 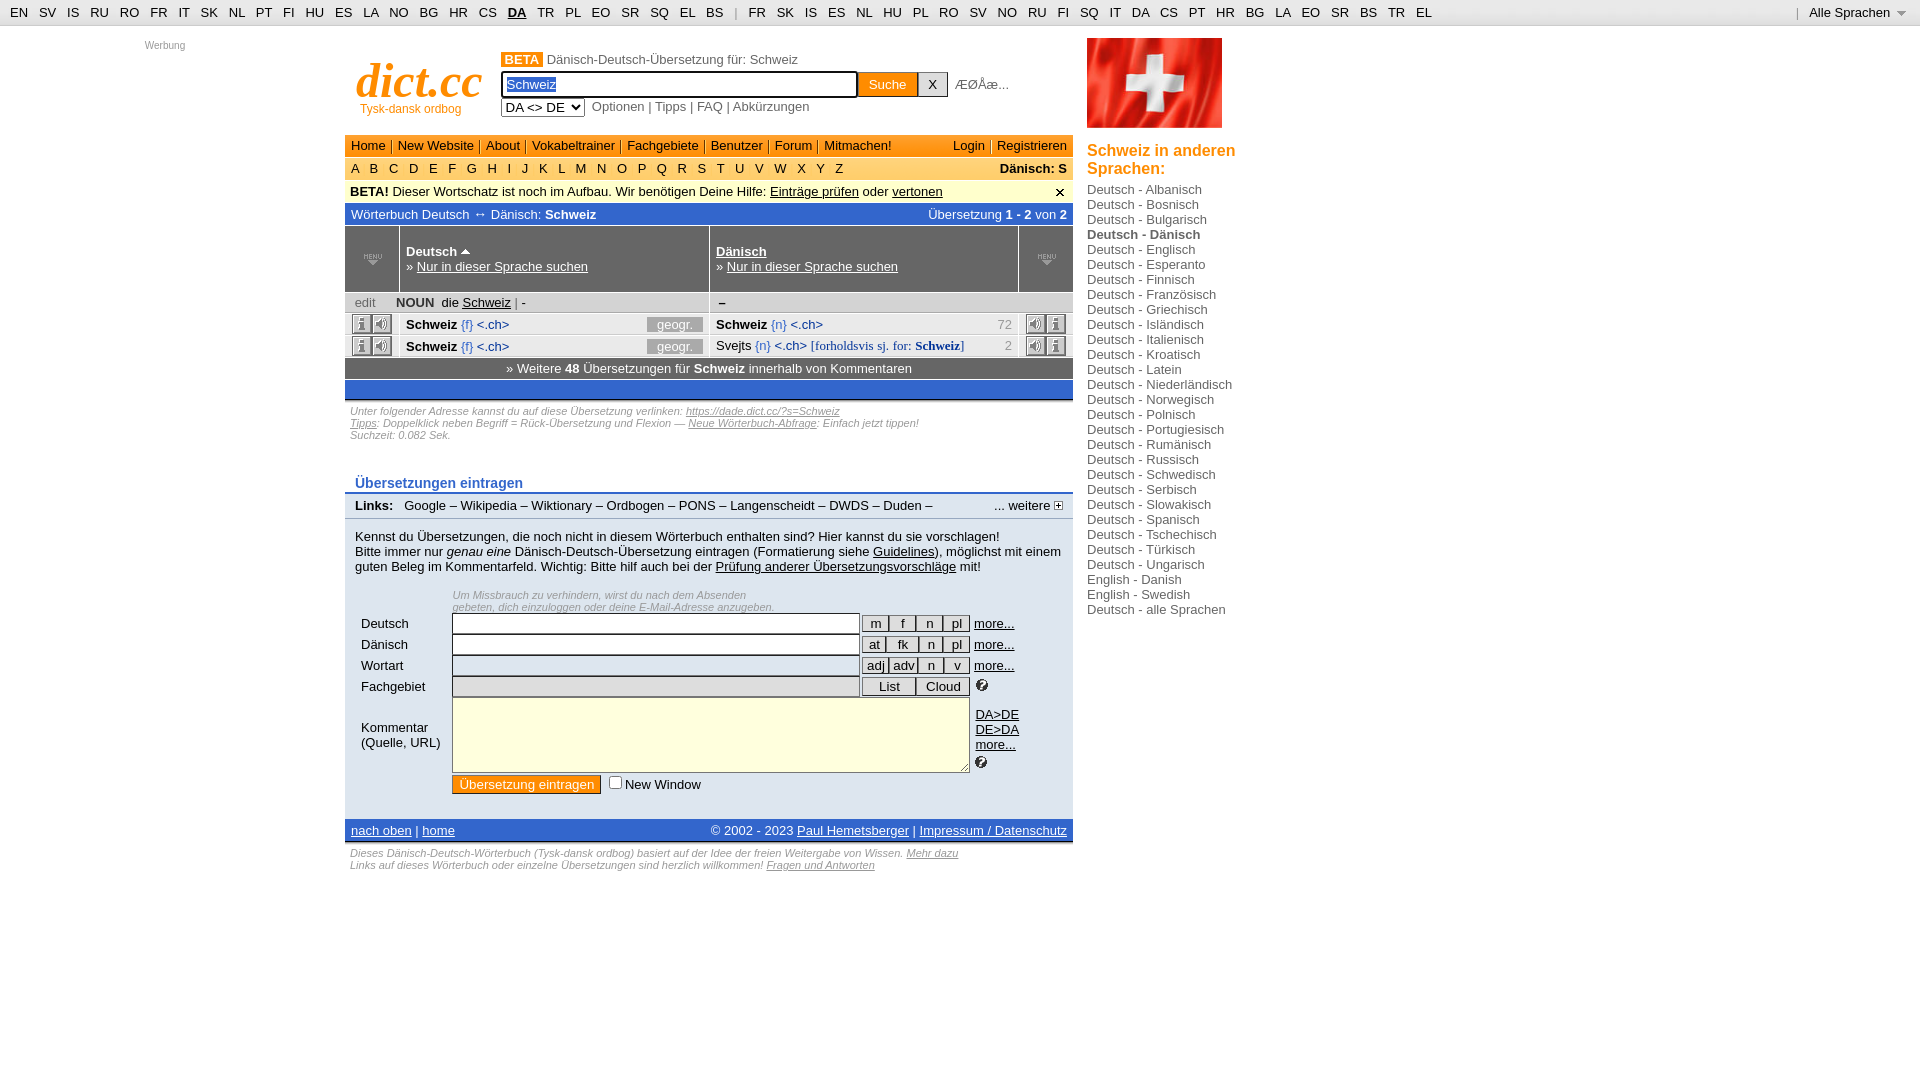 I want to click on SR, so click(x=630, y=12).